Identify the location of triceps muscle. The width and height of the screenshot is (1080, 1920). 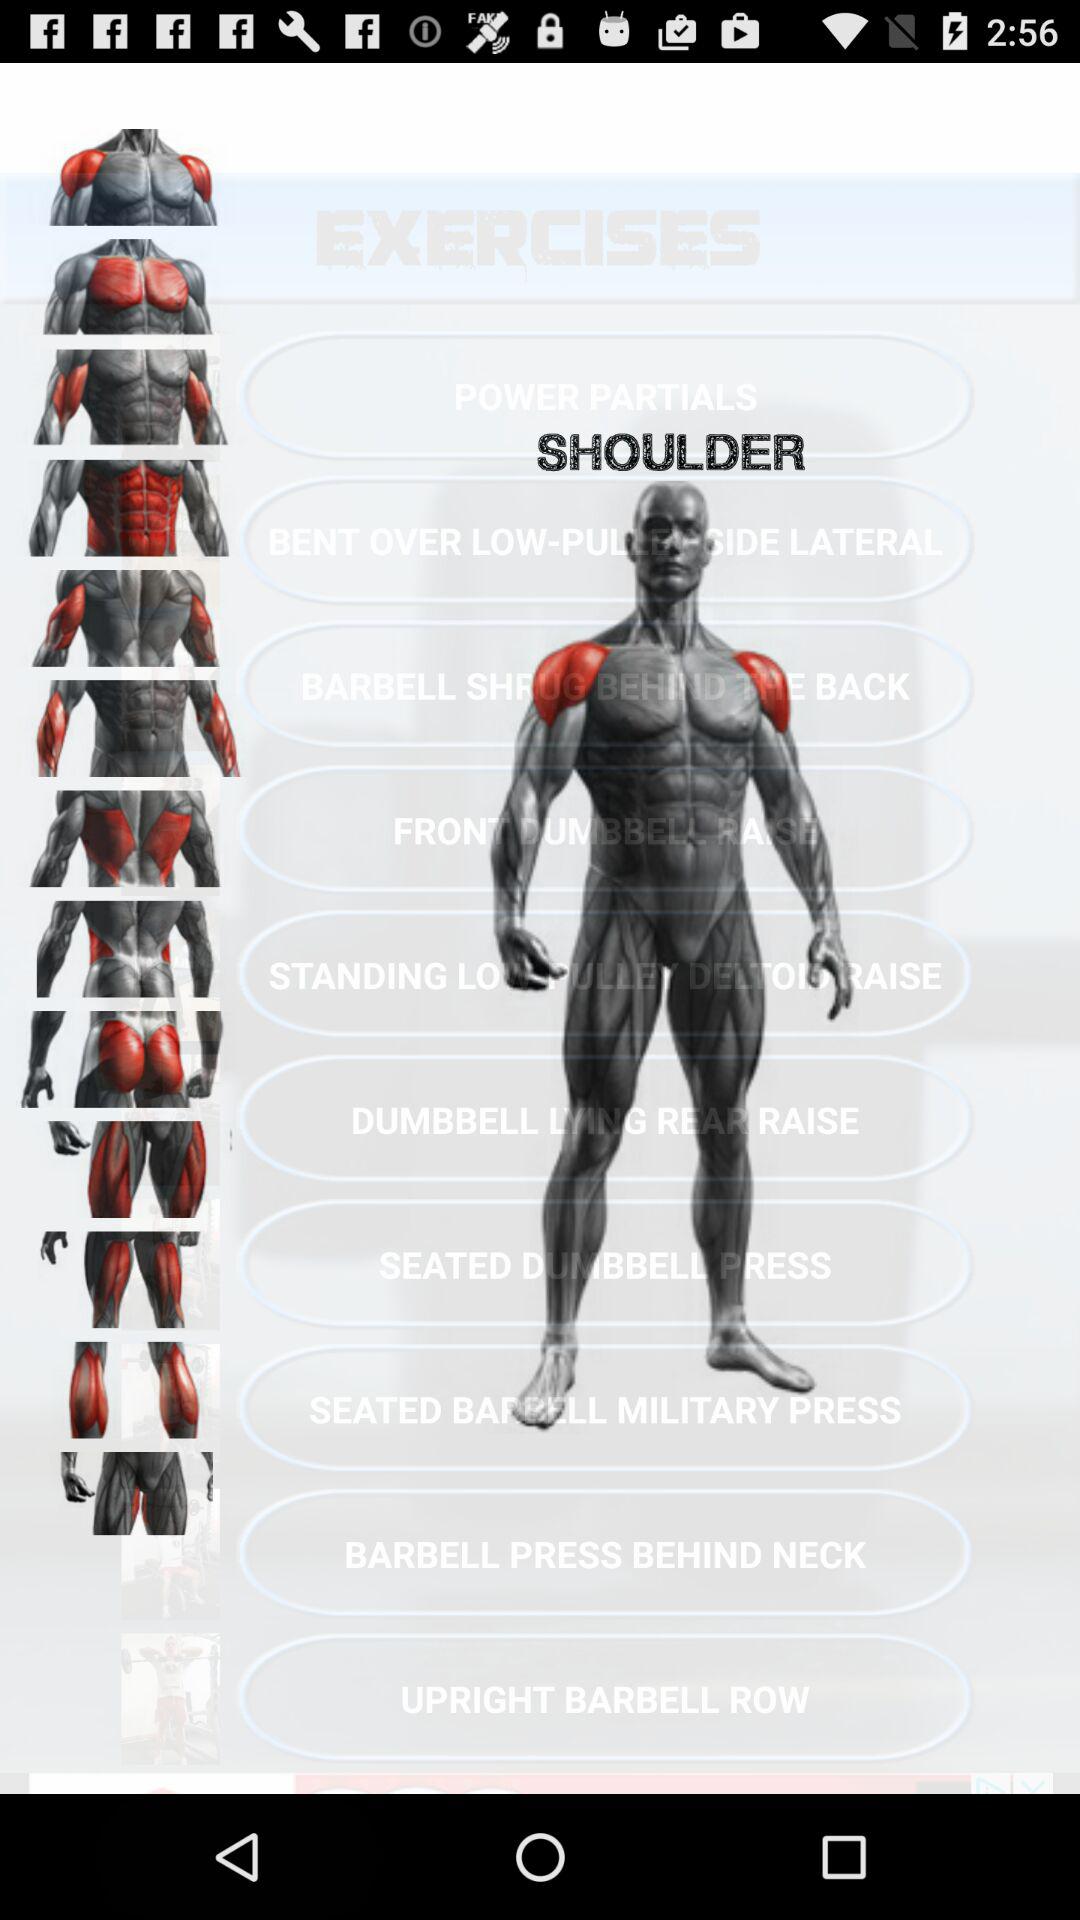
(131, 611).